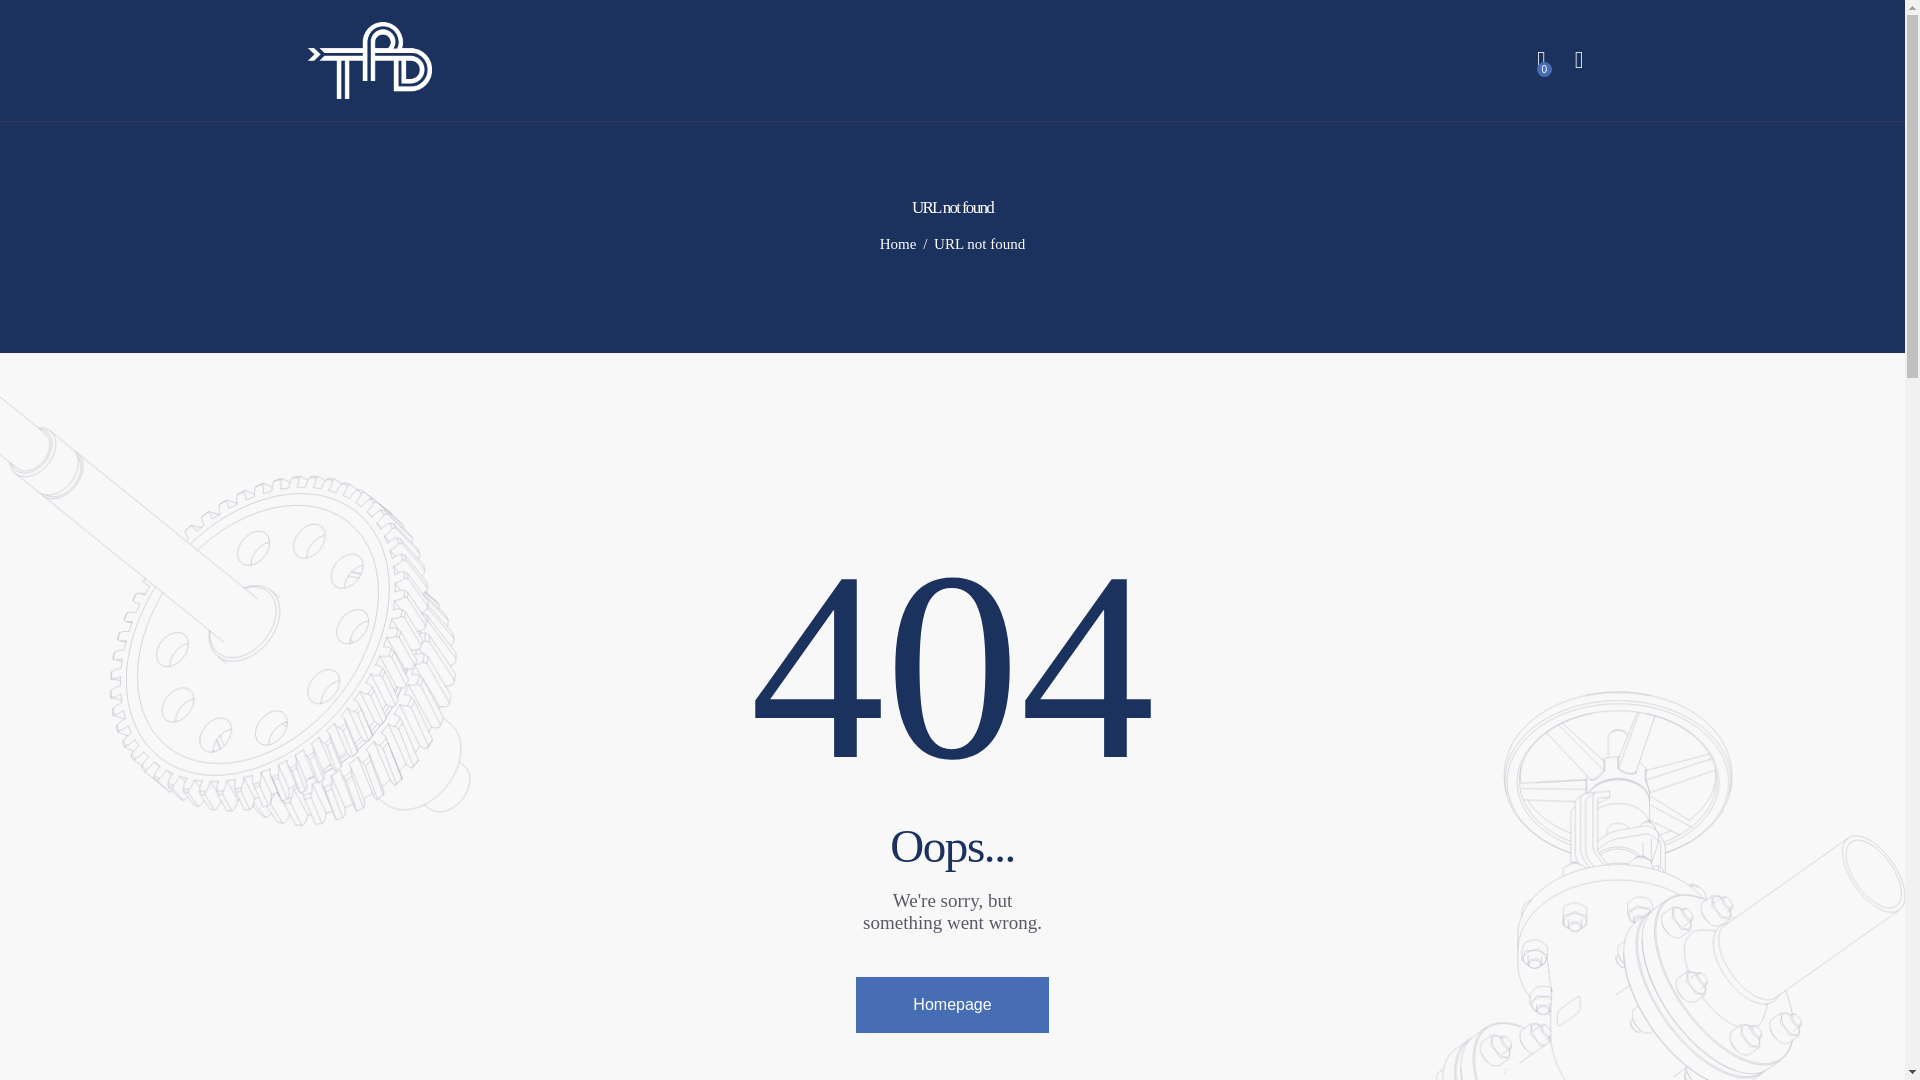 Image resolution: width=1920 pixels, height=1080 pixels. I want to click on Home, so click(898, 244).